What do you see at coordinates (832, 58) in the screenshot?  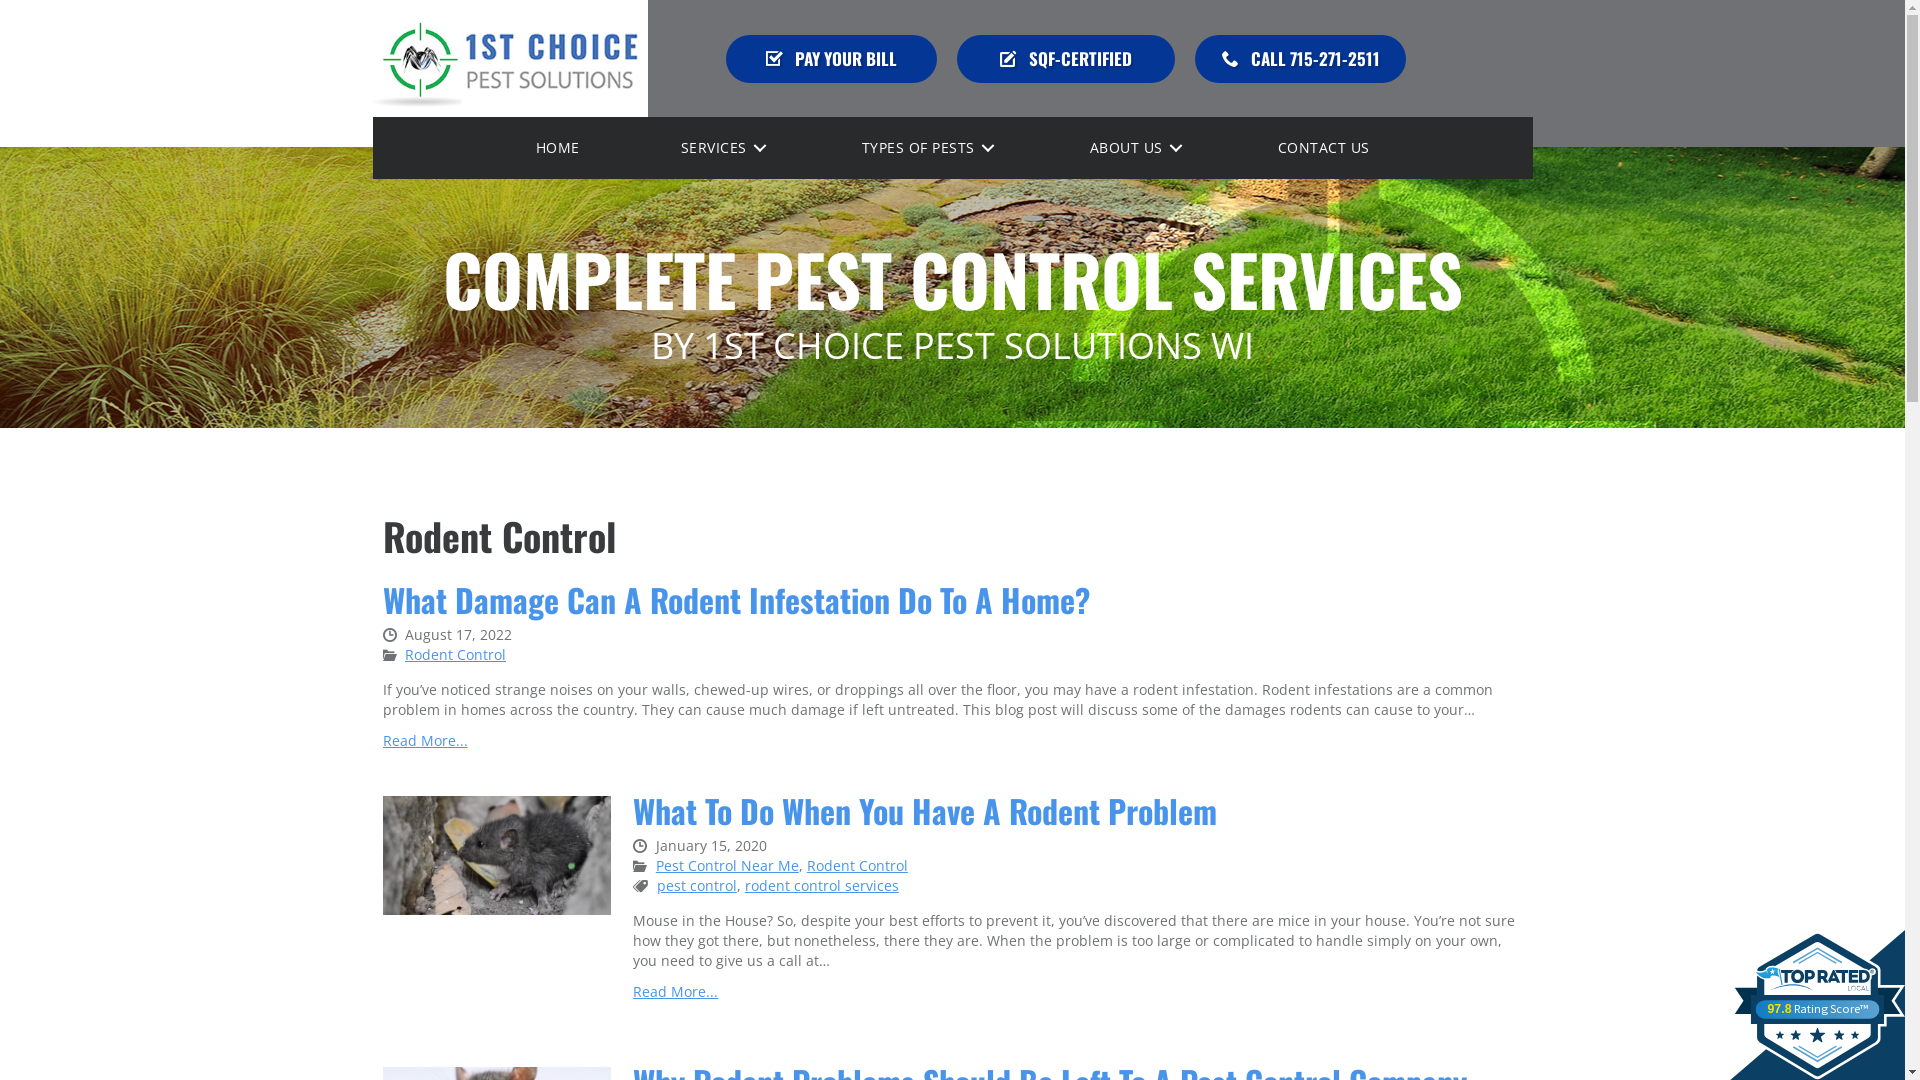 I see `PAY YOUR BILL` at bounding box center [832, 58].